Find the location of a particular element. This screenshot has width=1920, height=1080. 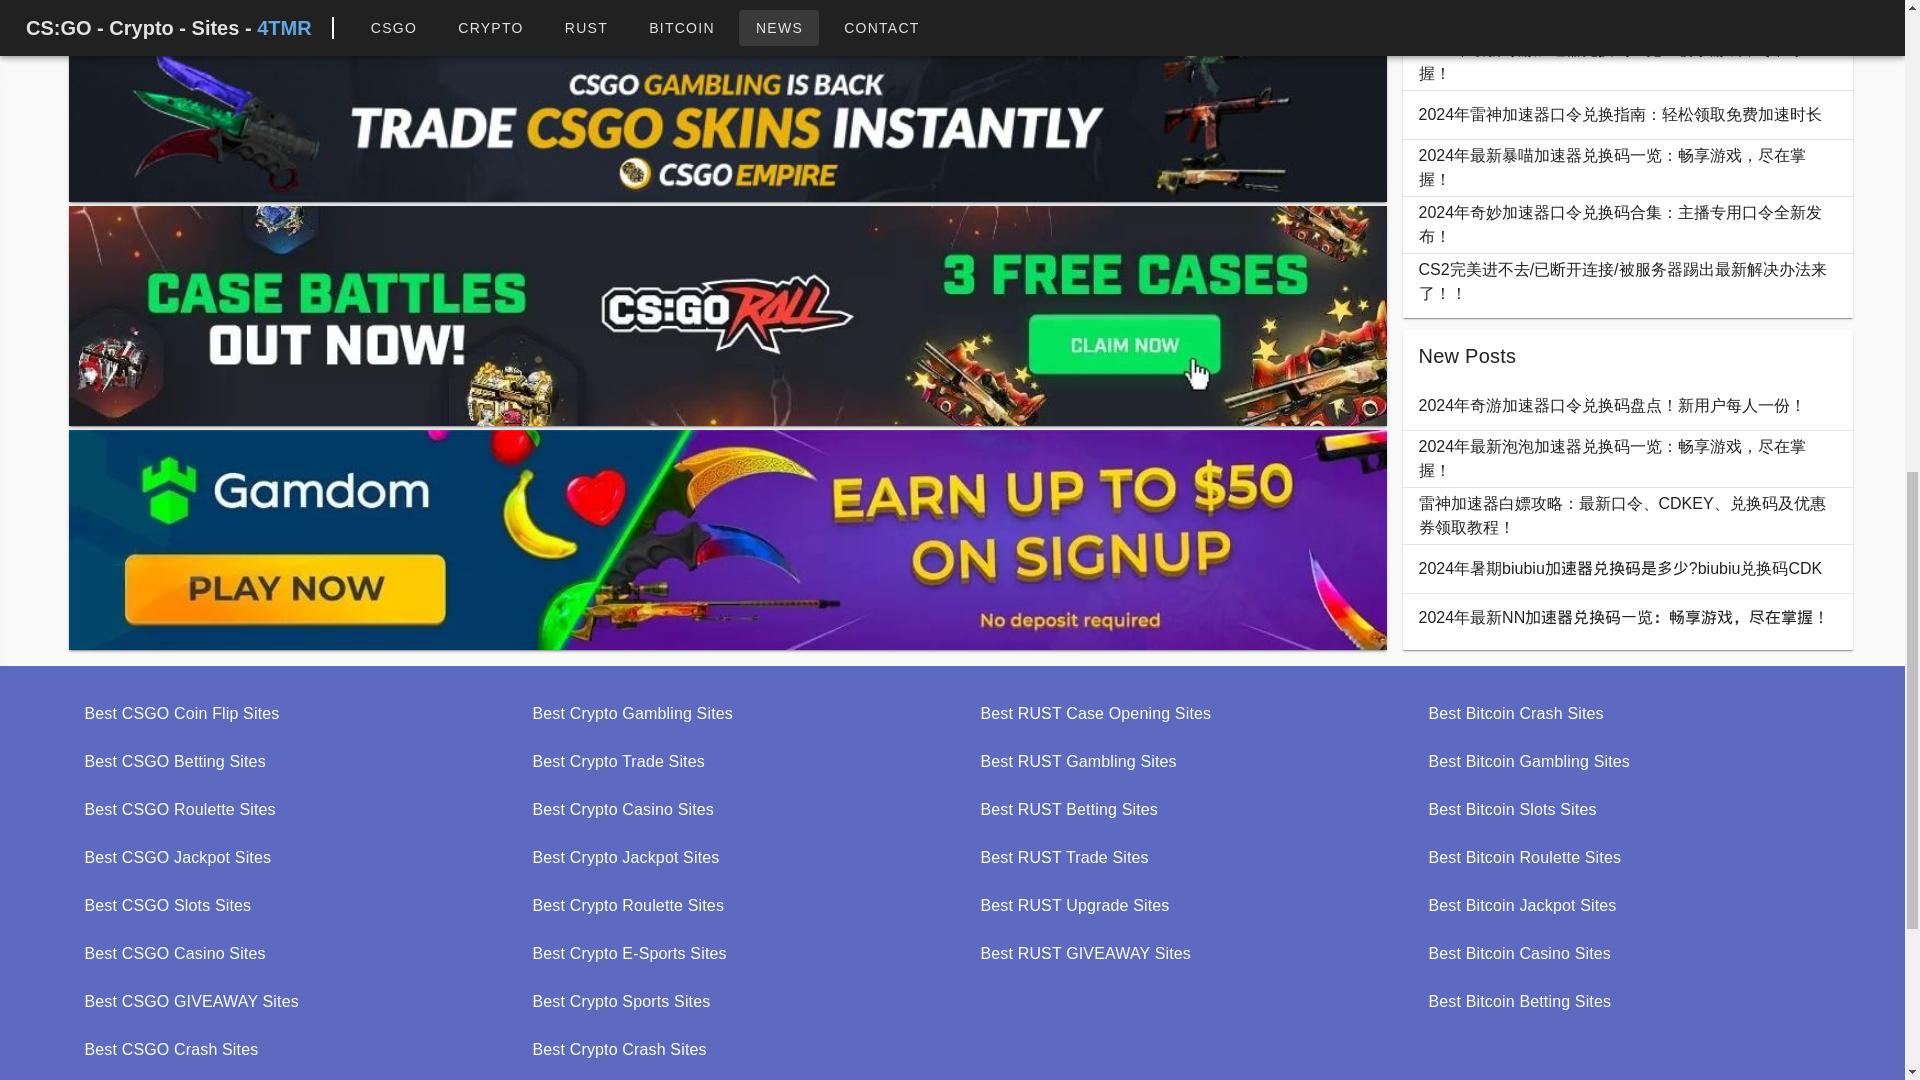

ExoClick - Advanced Ad Platform to Monetize at Scale is located at coordinates (726, 16).